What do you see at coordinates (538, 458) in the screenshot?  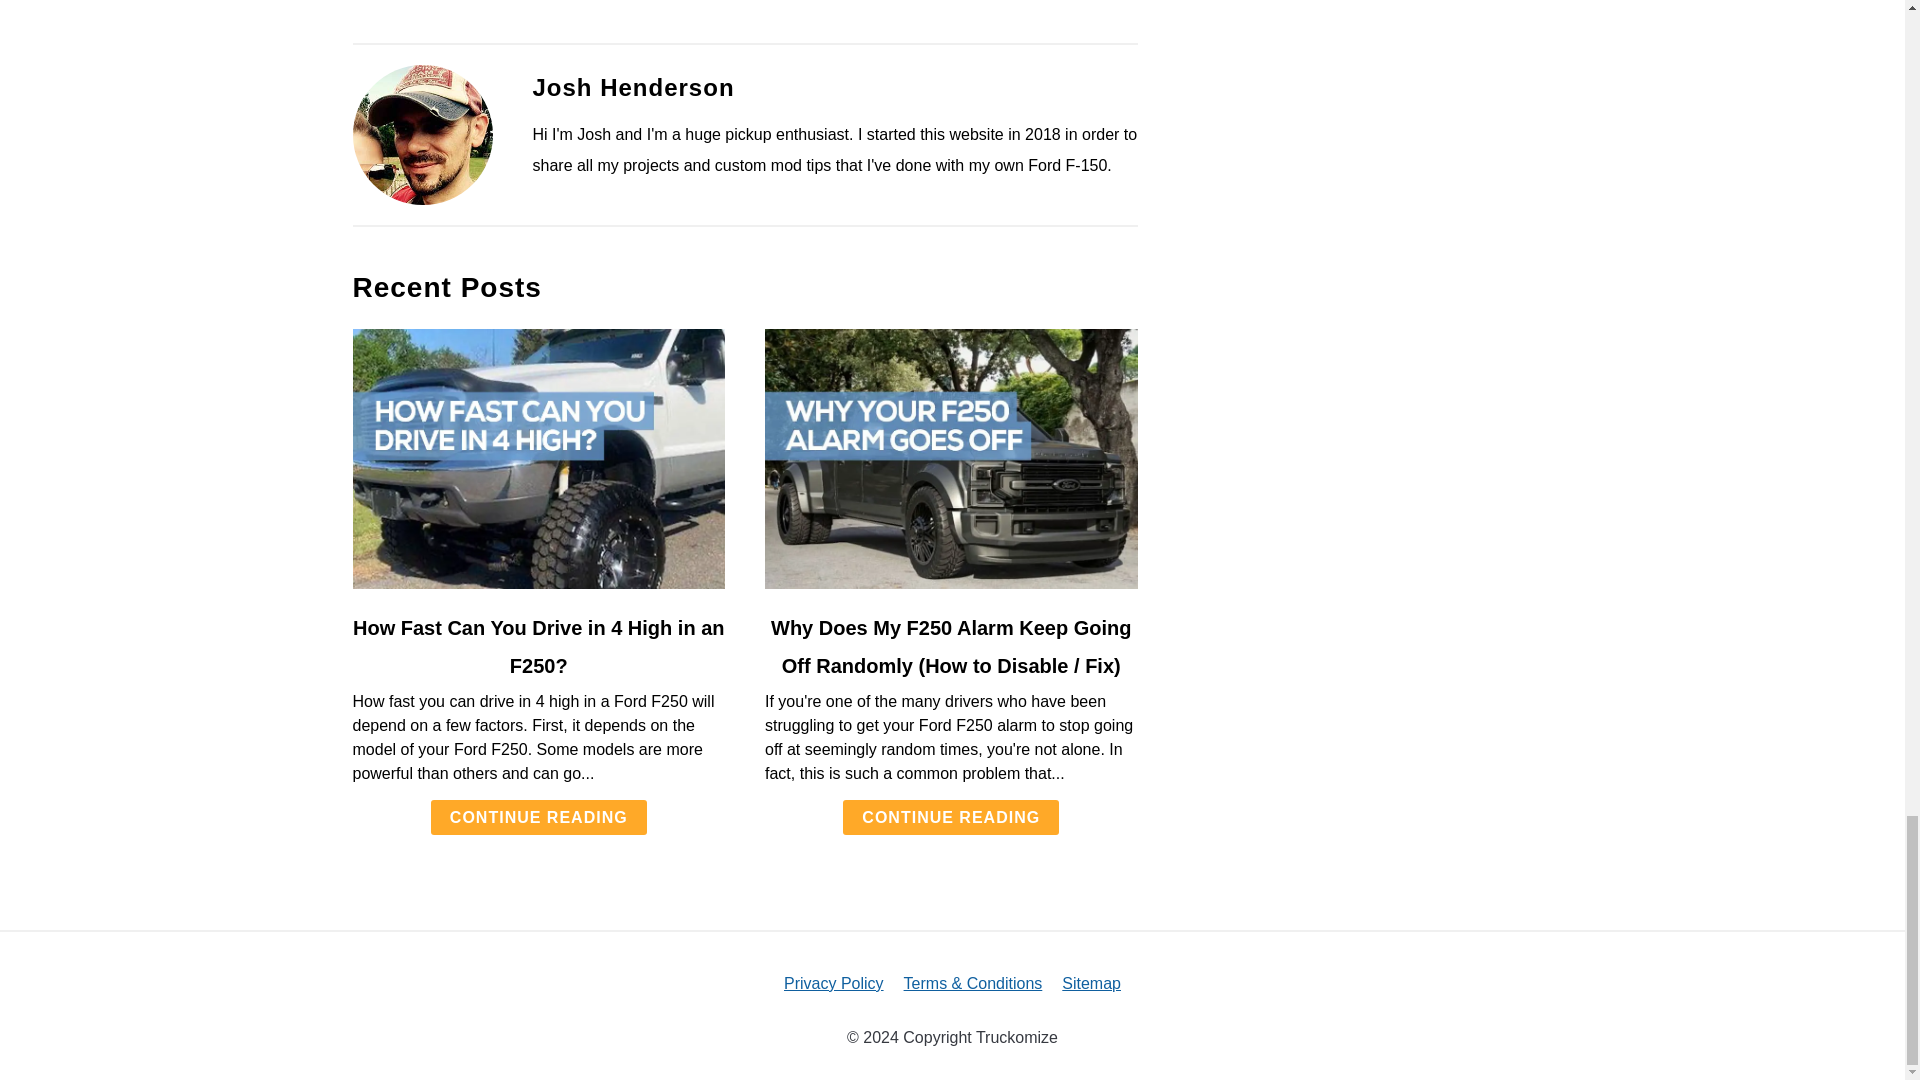 I see `link to How Fast Can You Drive in 4 High in an F250?` at bounding box center [538, 458].